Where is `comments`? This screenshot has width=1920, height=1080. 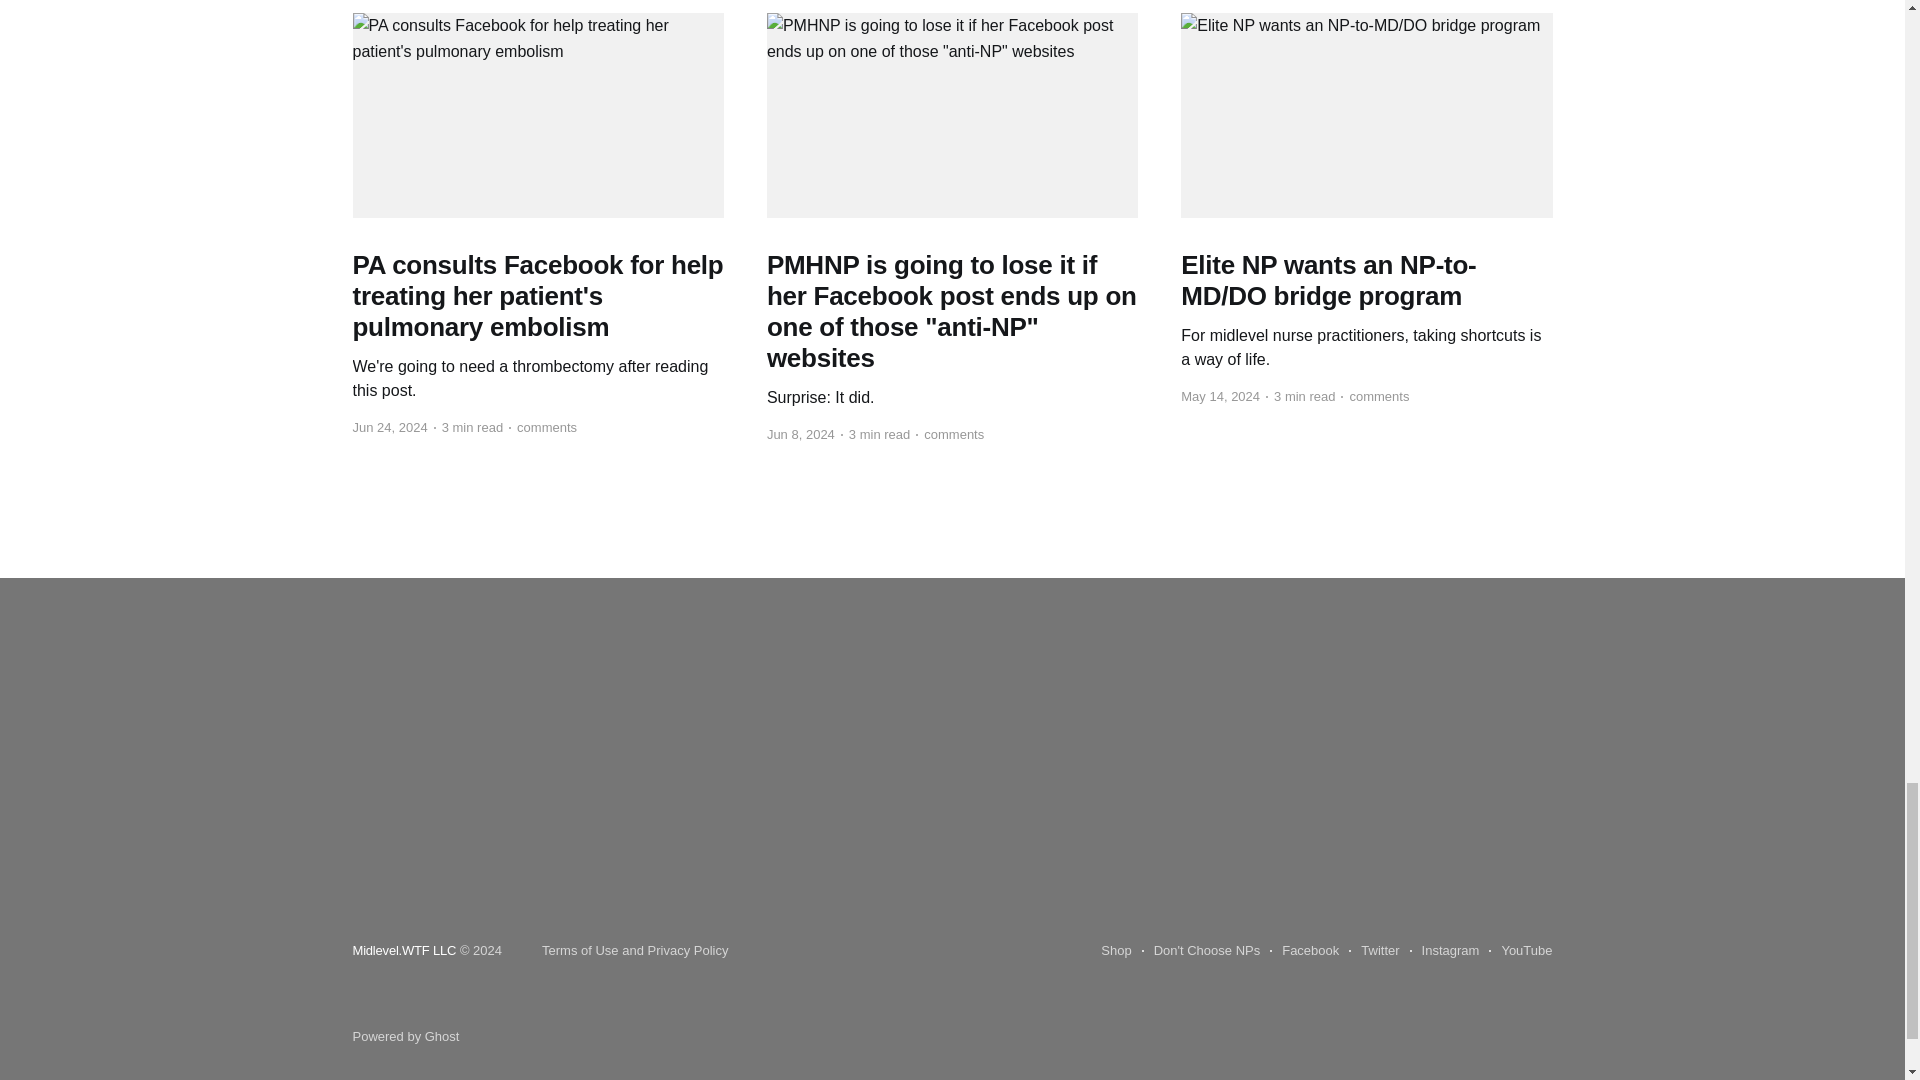 comments is located at coordinates (542, 427).